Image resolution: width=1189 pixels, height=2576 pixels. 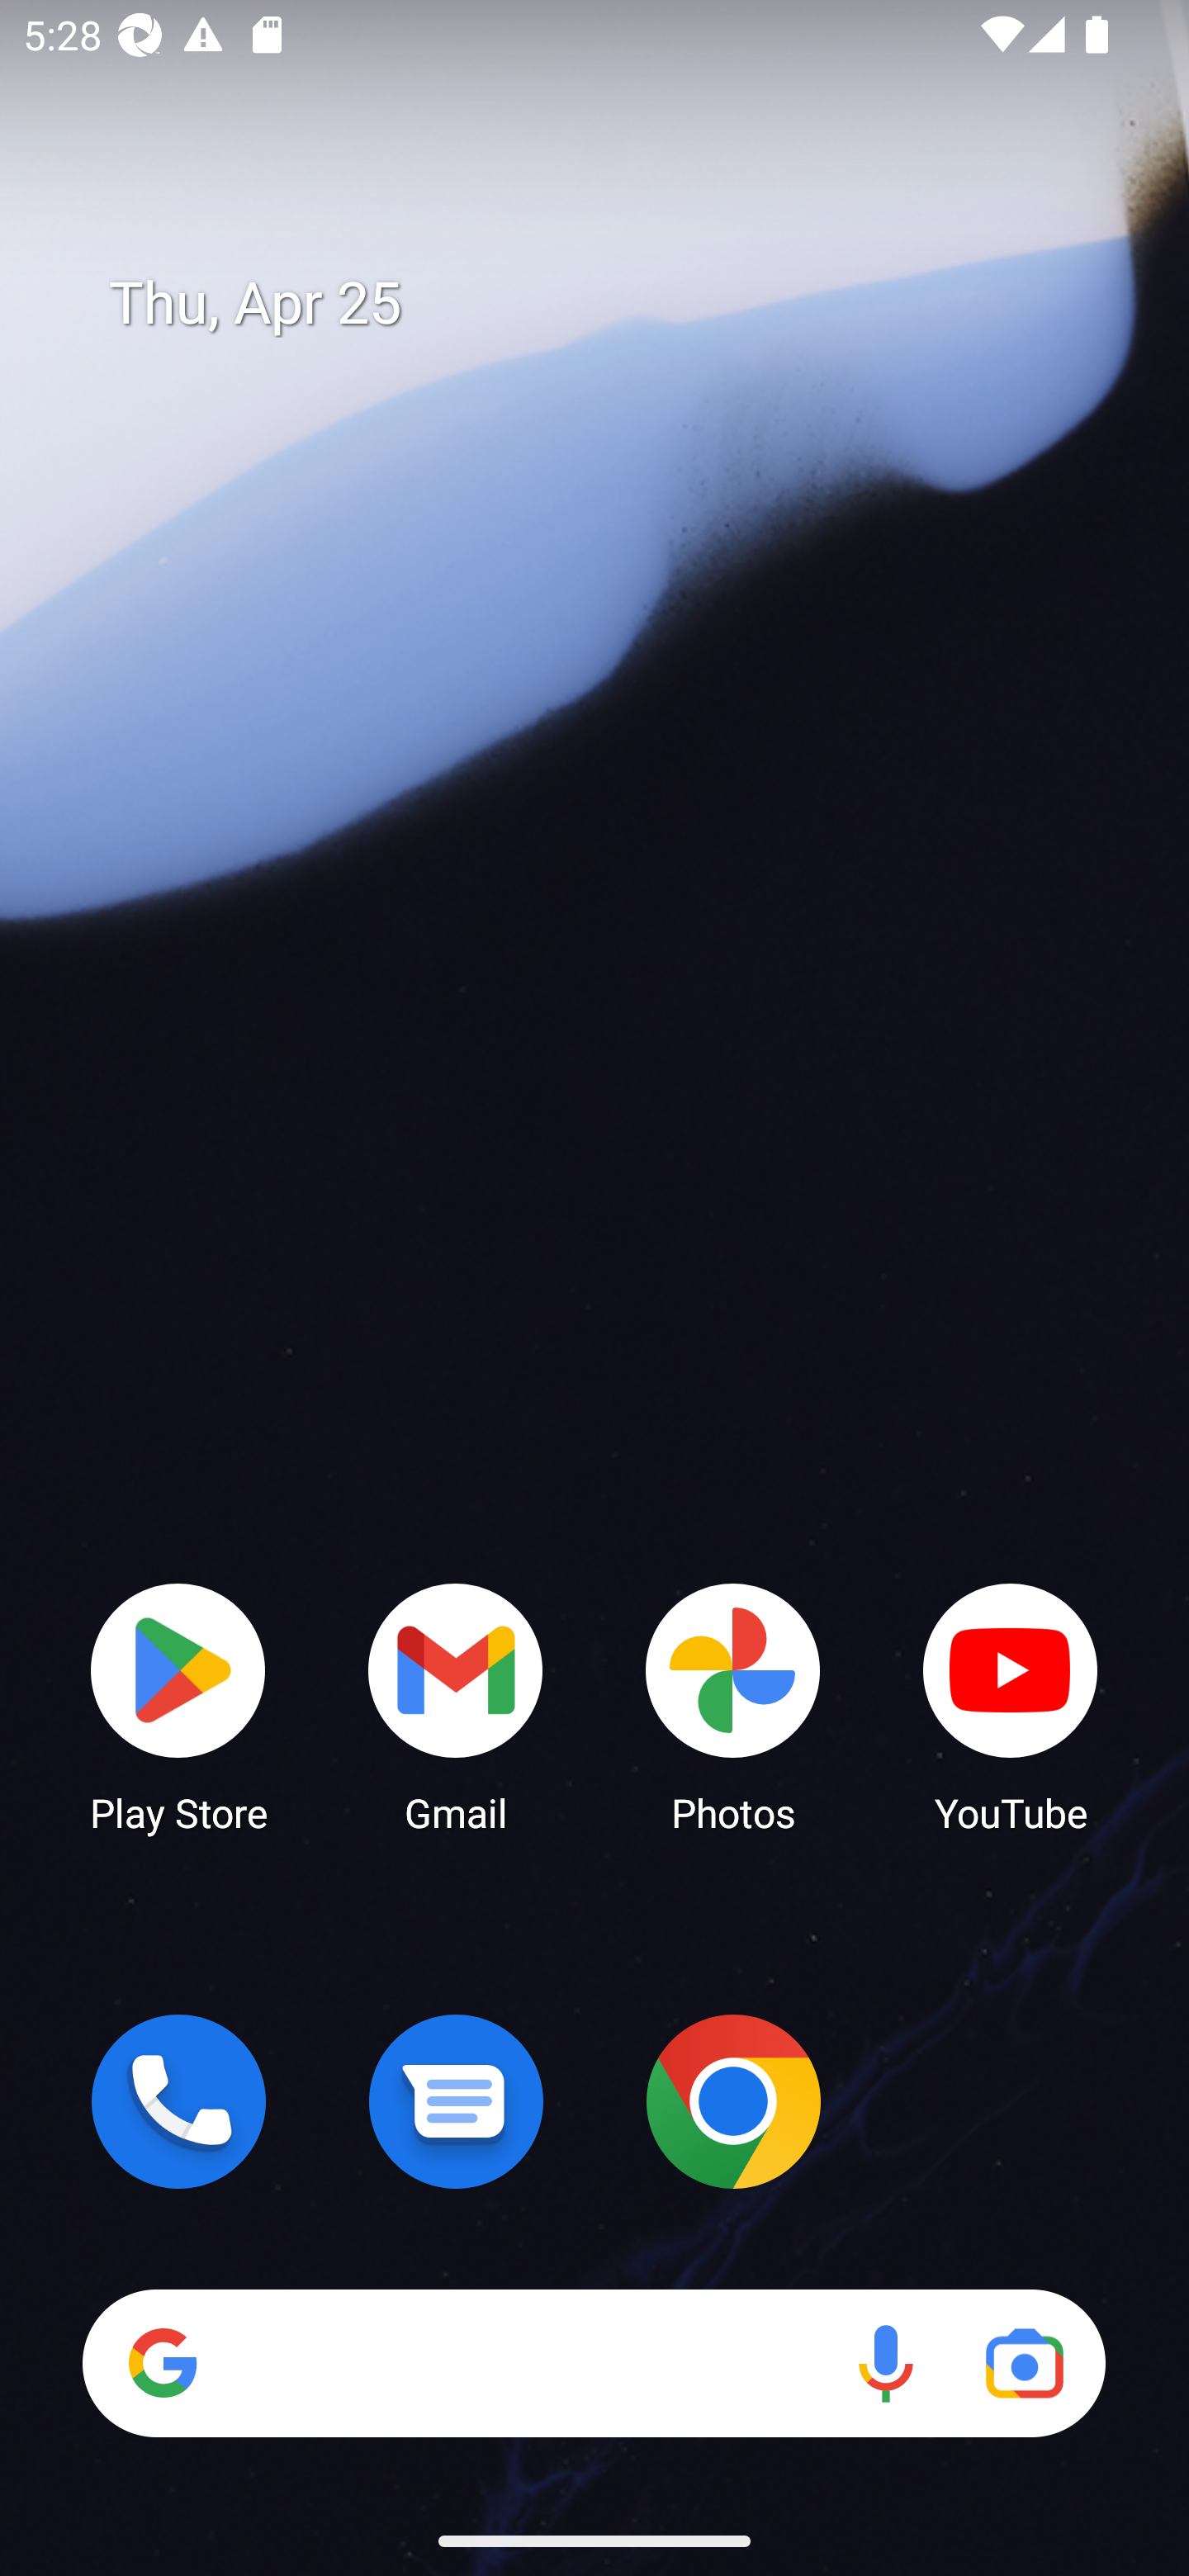 I want to click on Photos, so click(x=733, y=1706).